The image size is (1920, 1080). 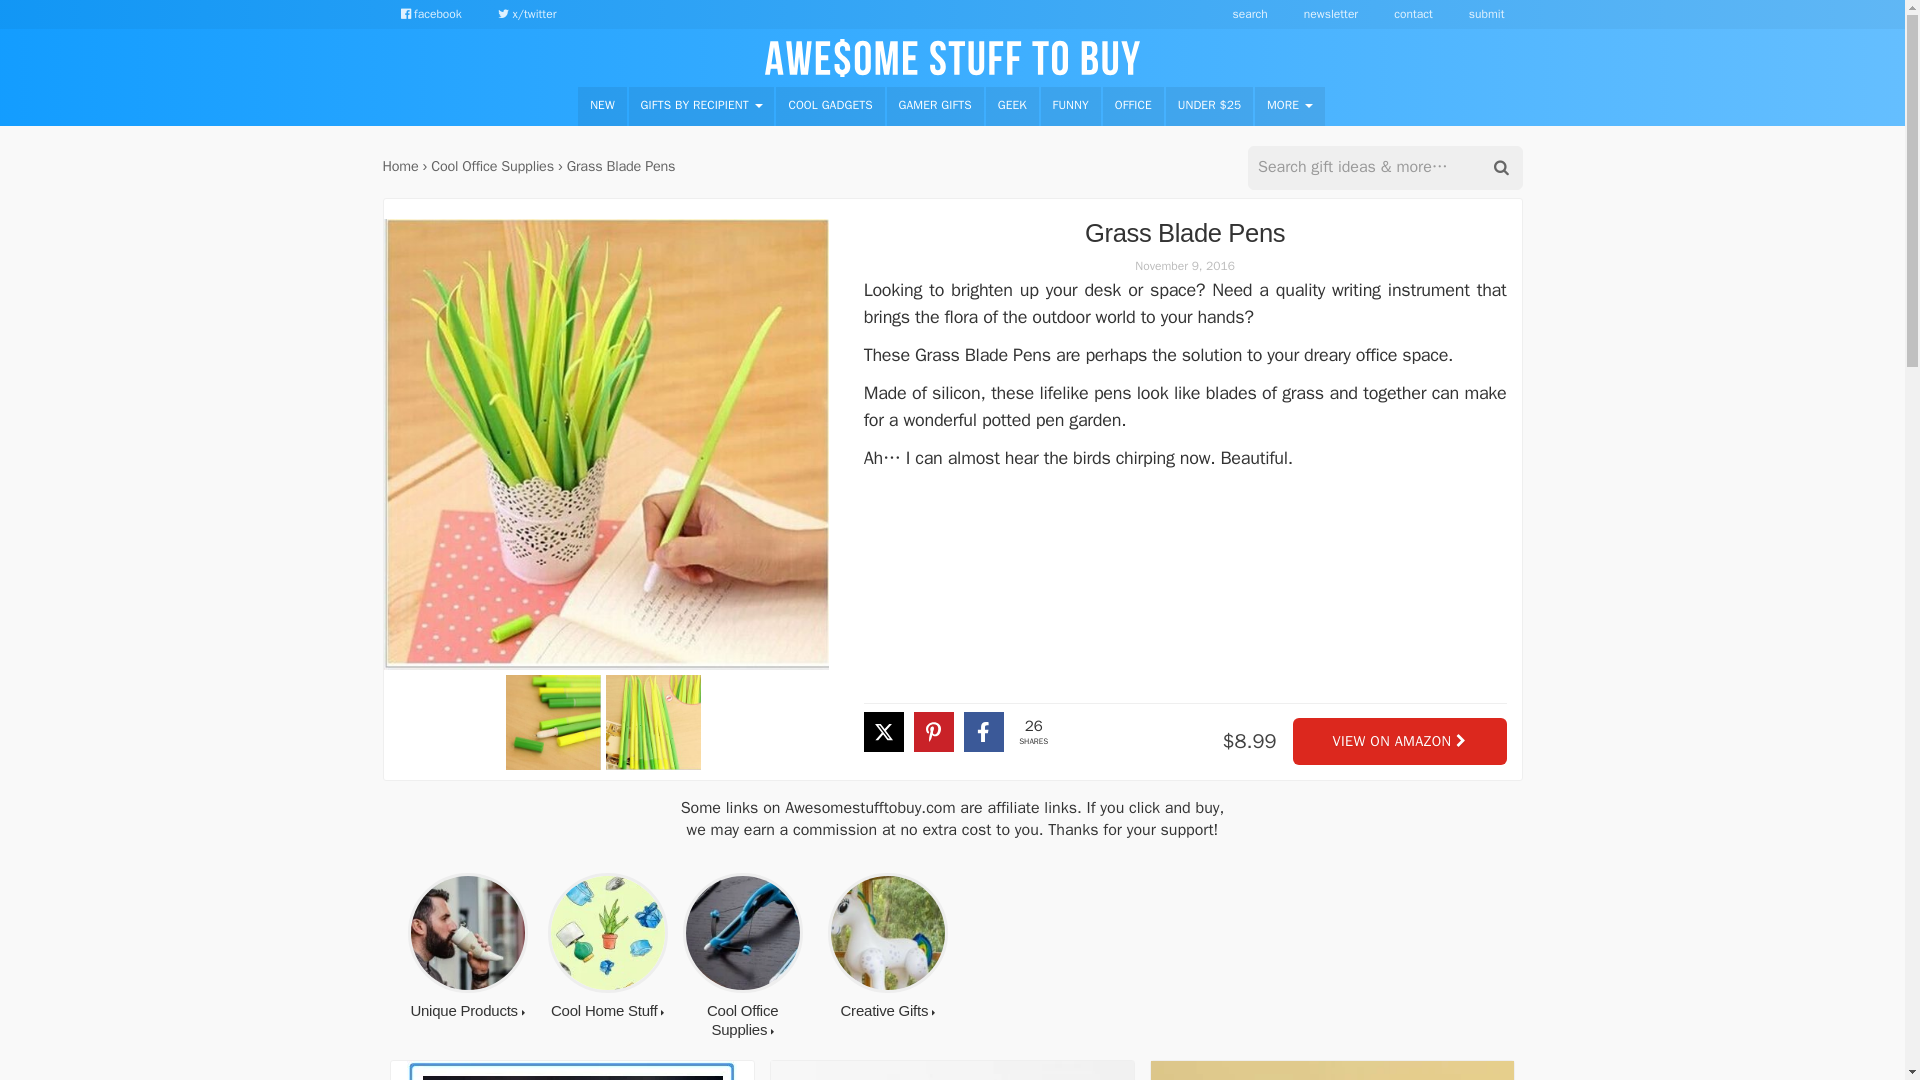 What do you see at coordinates (492, 165) in the screenshot?
I see `Cool Office Supplies` at bounding box center [492, 165].